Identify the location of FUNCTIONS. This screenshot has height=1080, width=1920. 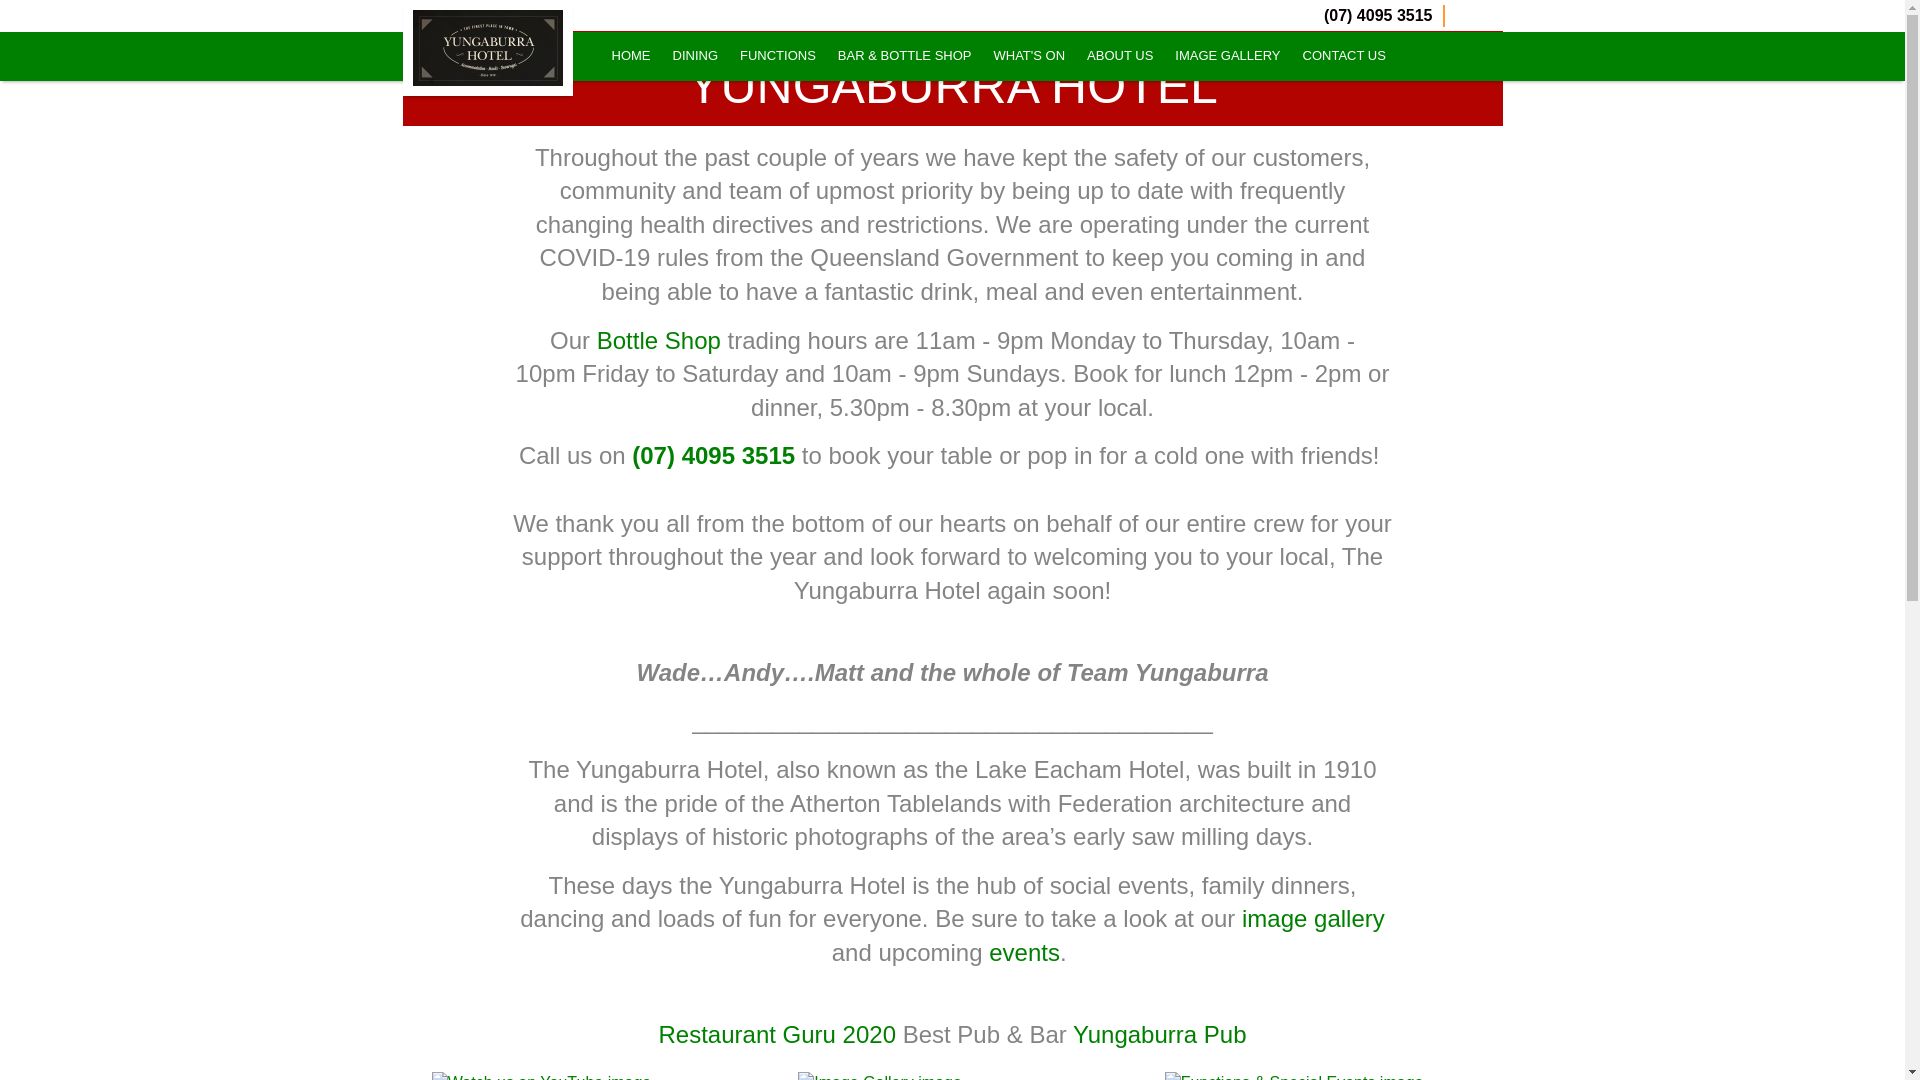
(778, 56).